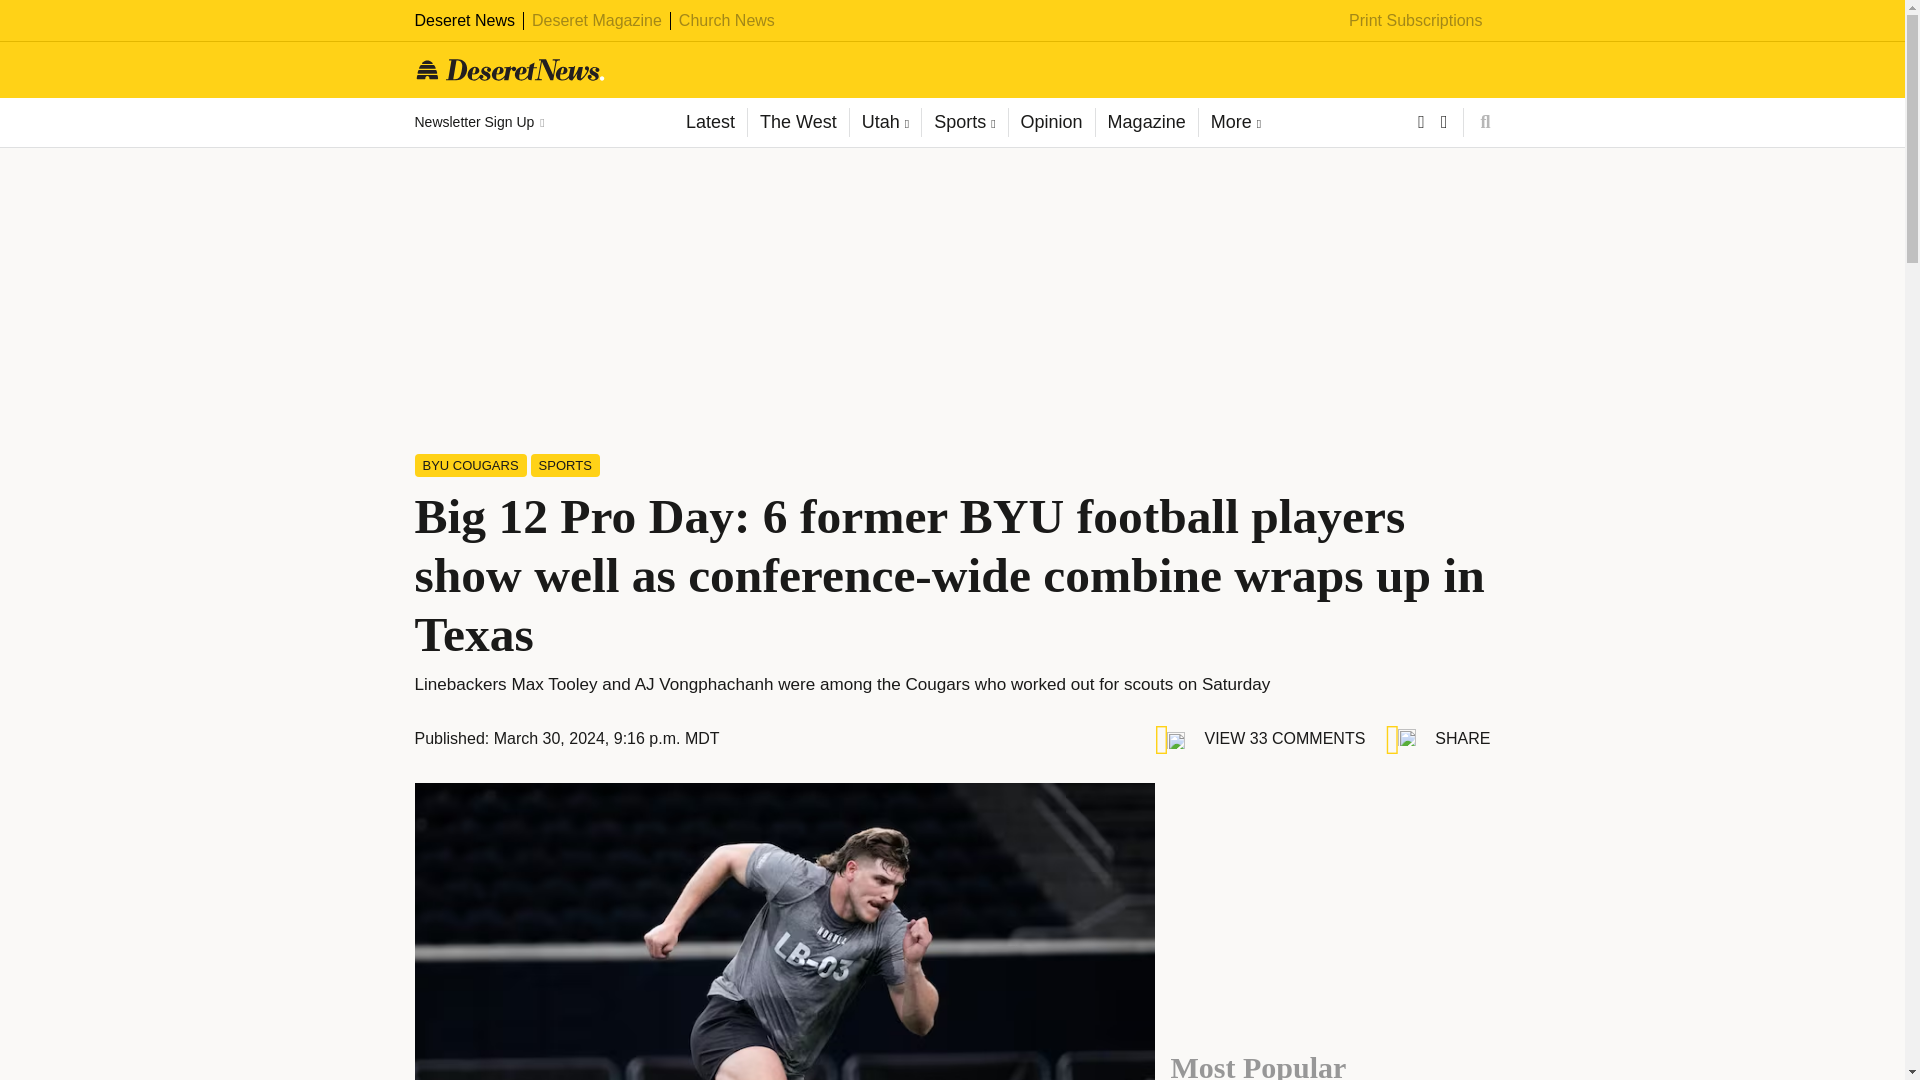  What do you see at coordinates (478, 122) in the screenshot?
I see `Newsletter Sign Up` at bounding box center [478, 122].